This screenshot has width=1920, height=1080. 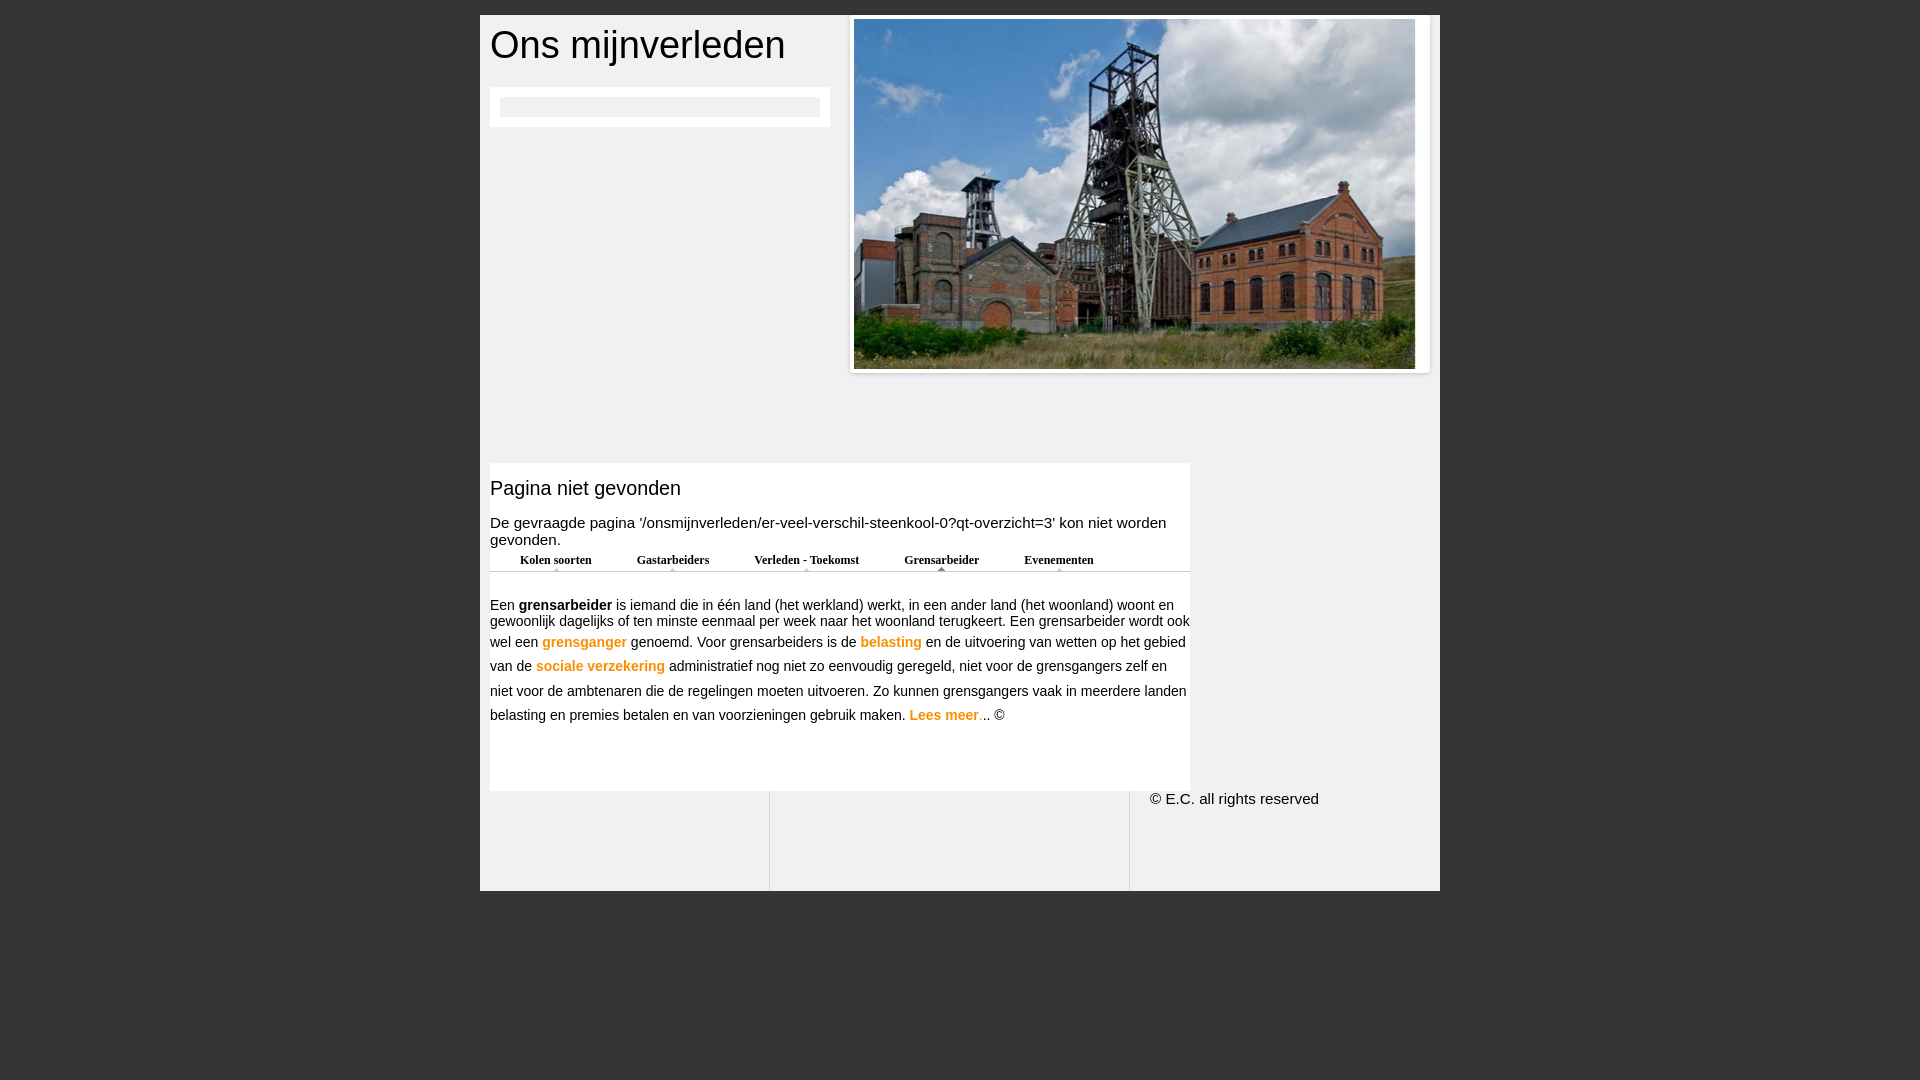 I want to click on Kolen soorten, so click(x=556, y=560).